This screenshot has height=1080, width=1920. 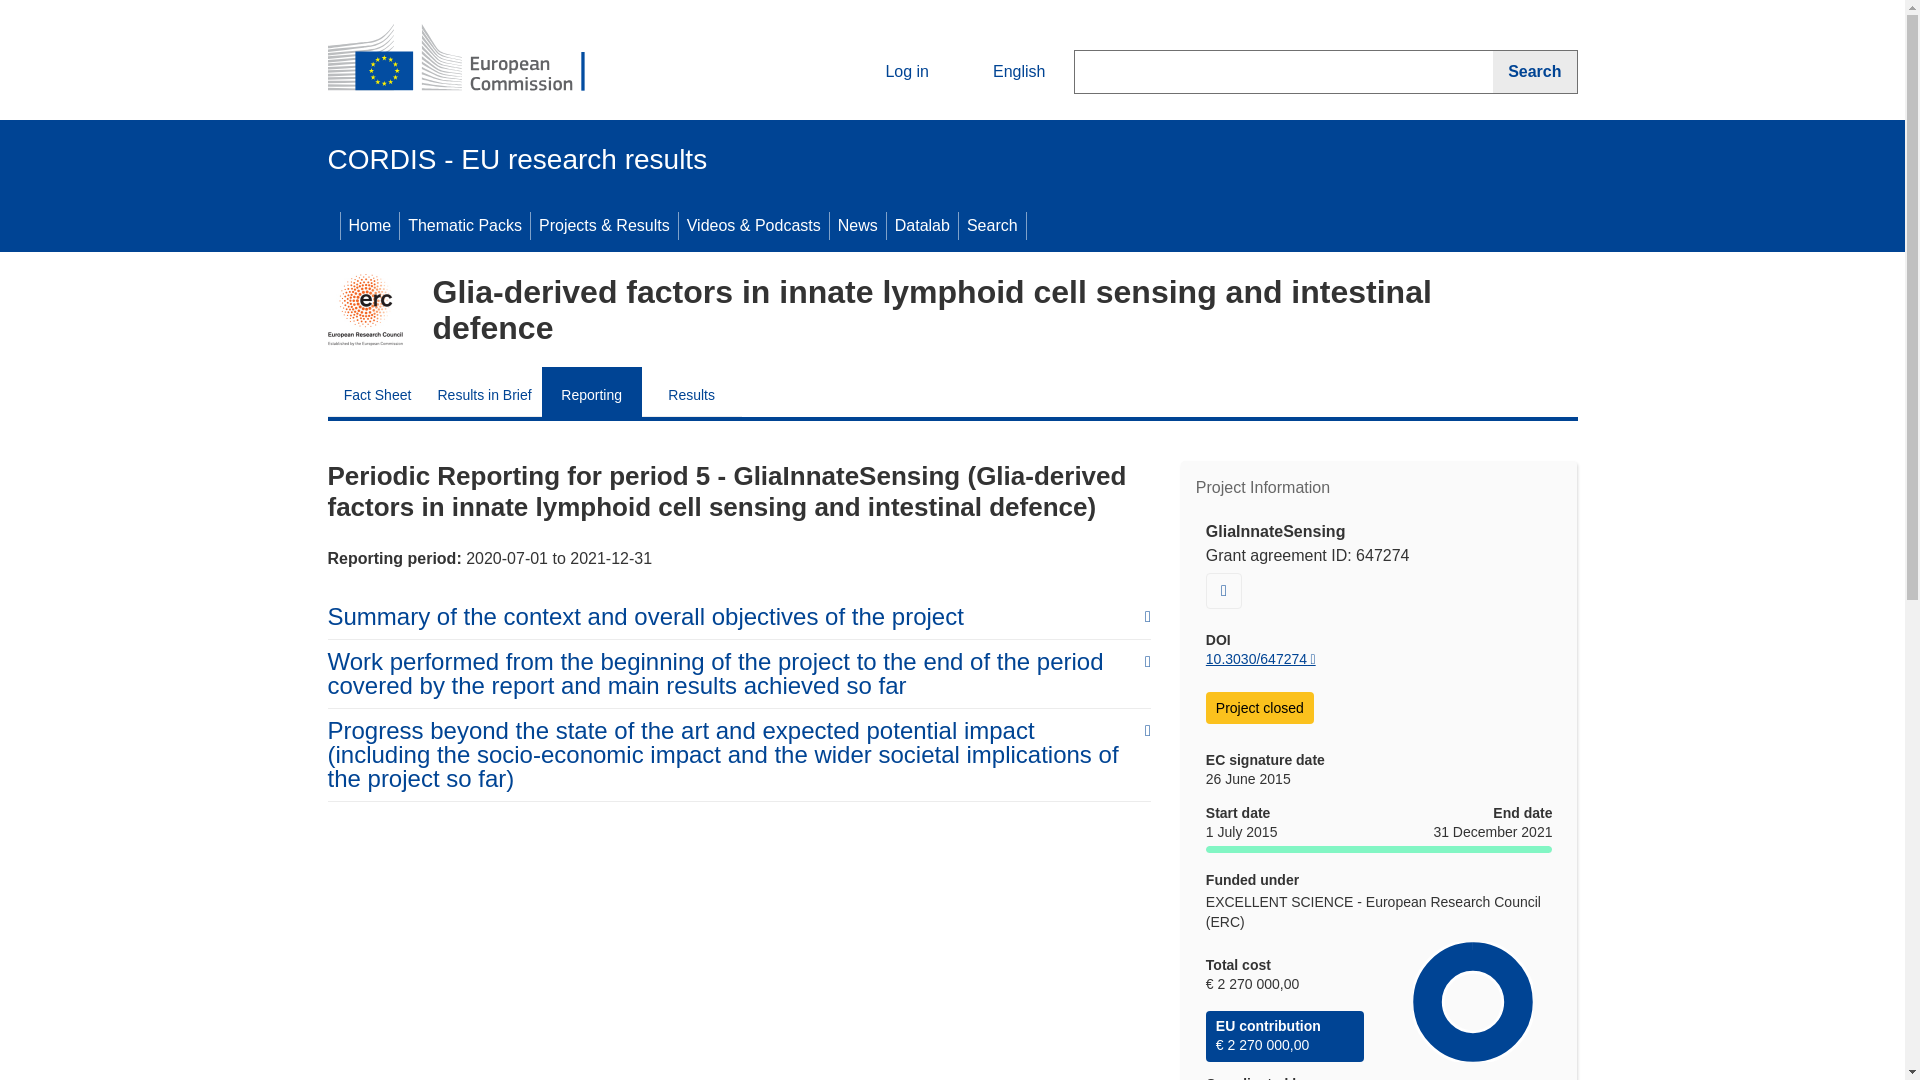 What do you see at coordinates (473, 60) in the screenshot?
I see `European Commission` at bounding box center [473, 60].